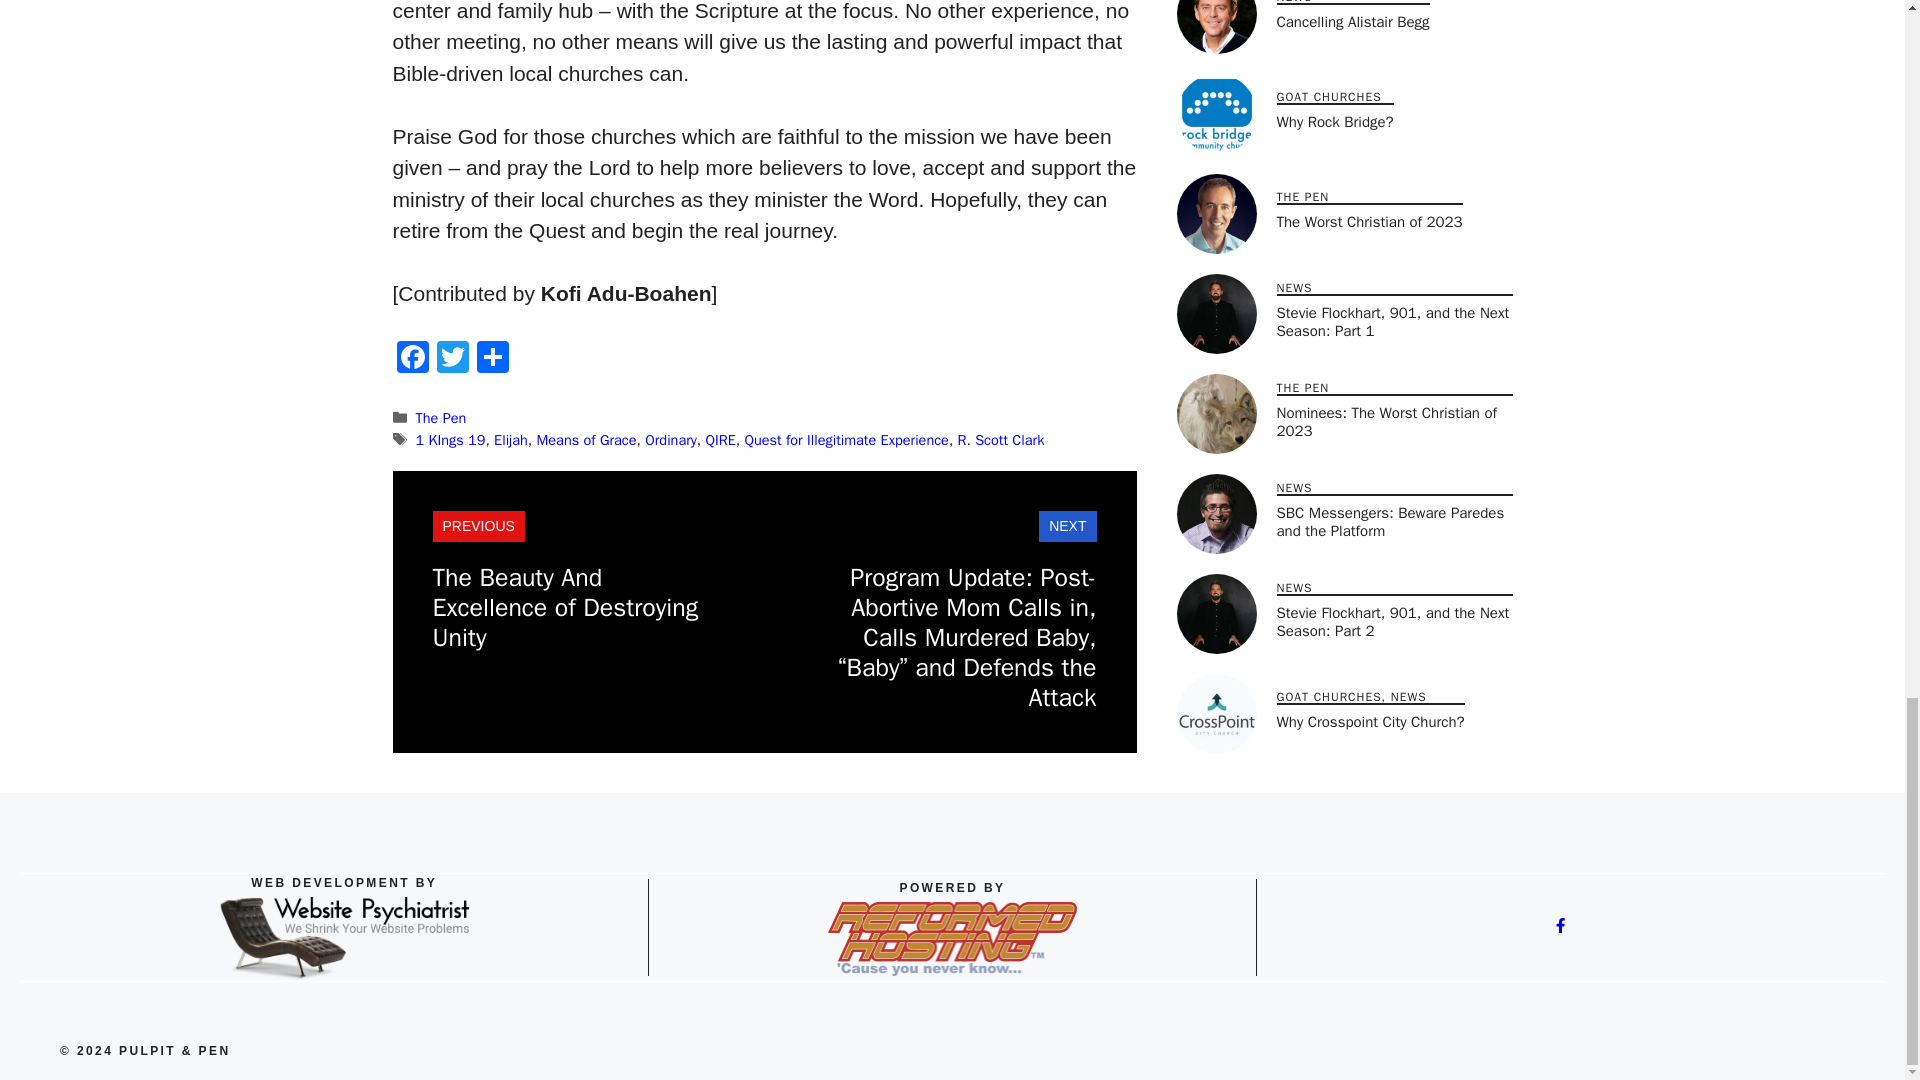  What do you see at coordinates (720, 440) in the screenshot?
I see `QIRE` at bounding box center [720, 440].